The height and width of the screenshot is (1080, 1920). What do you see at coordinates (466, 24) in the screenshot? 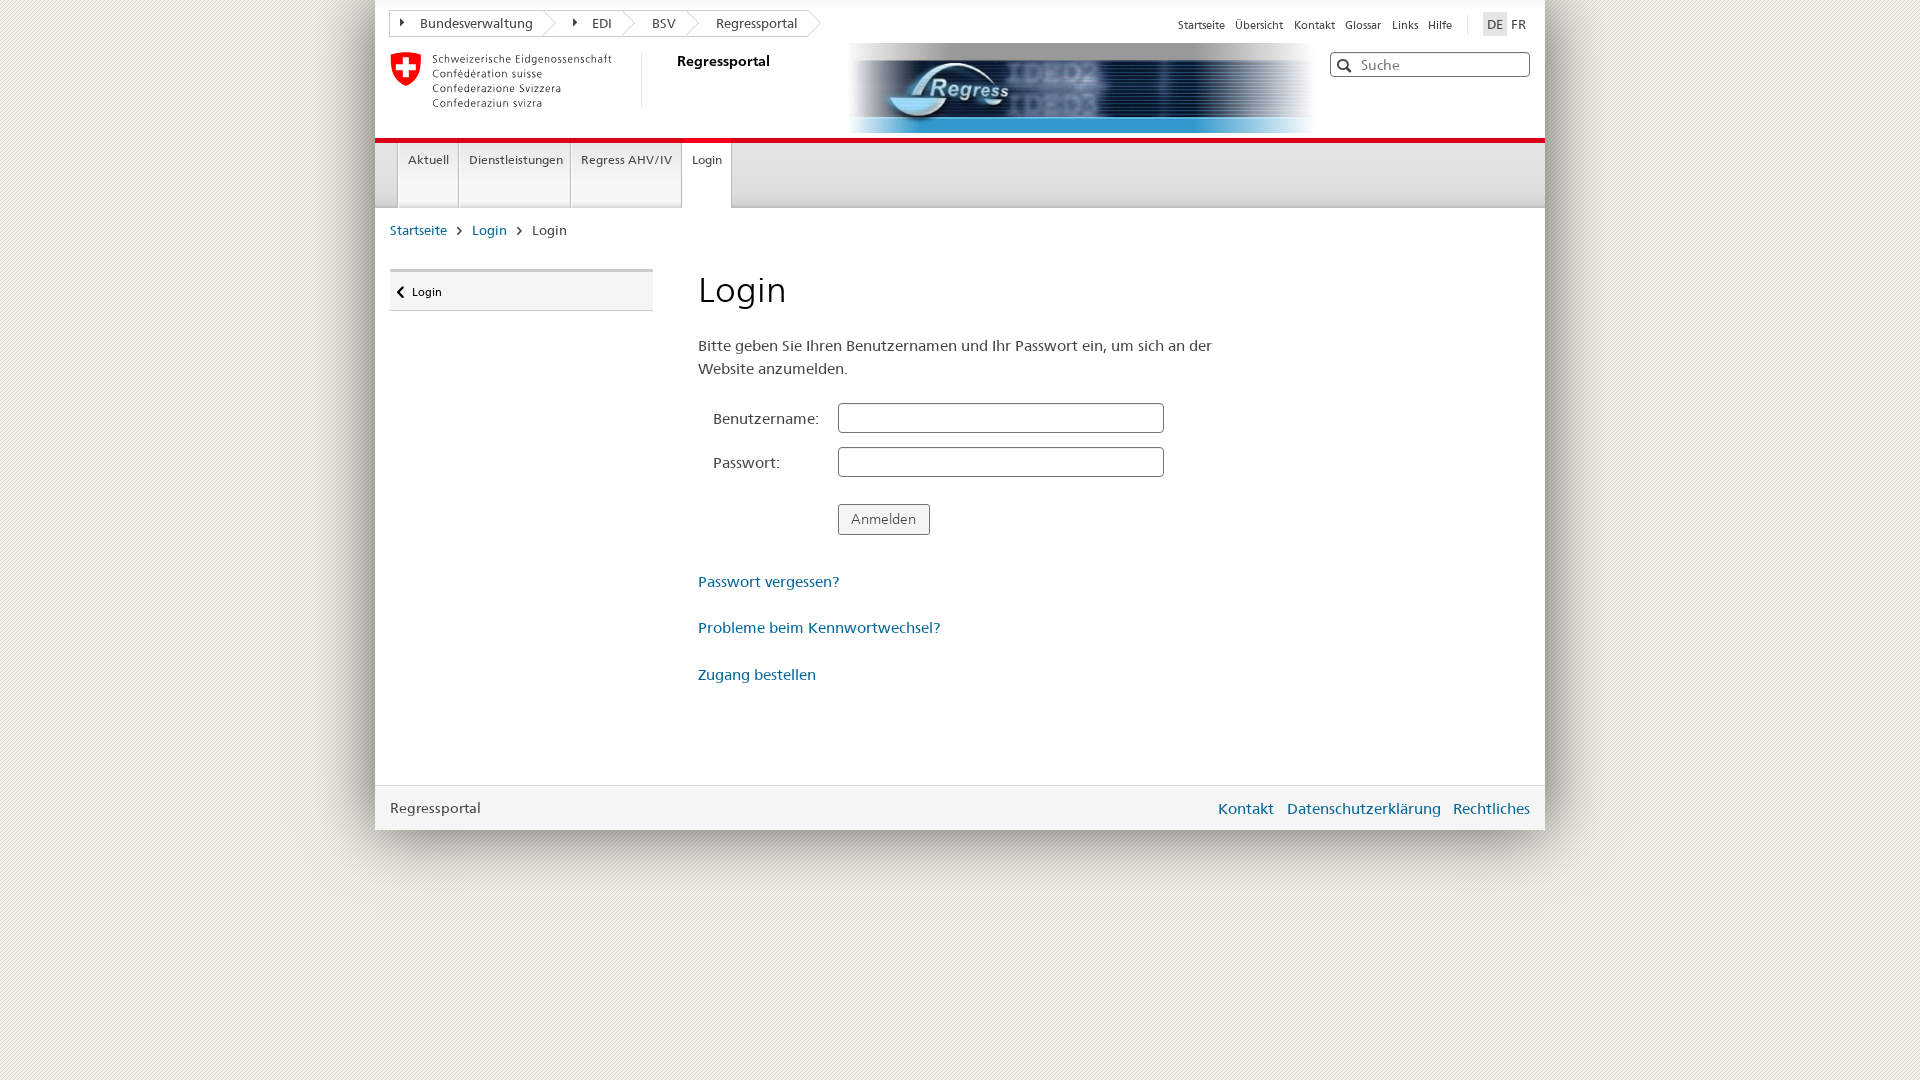
I see `Bundesverwaltung` at bounding box center [466, 24].